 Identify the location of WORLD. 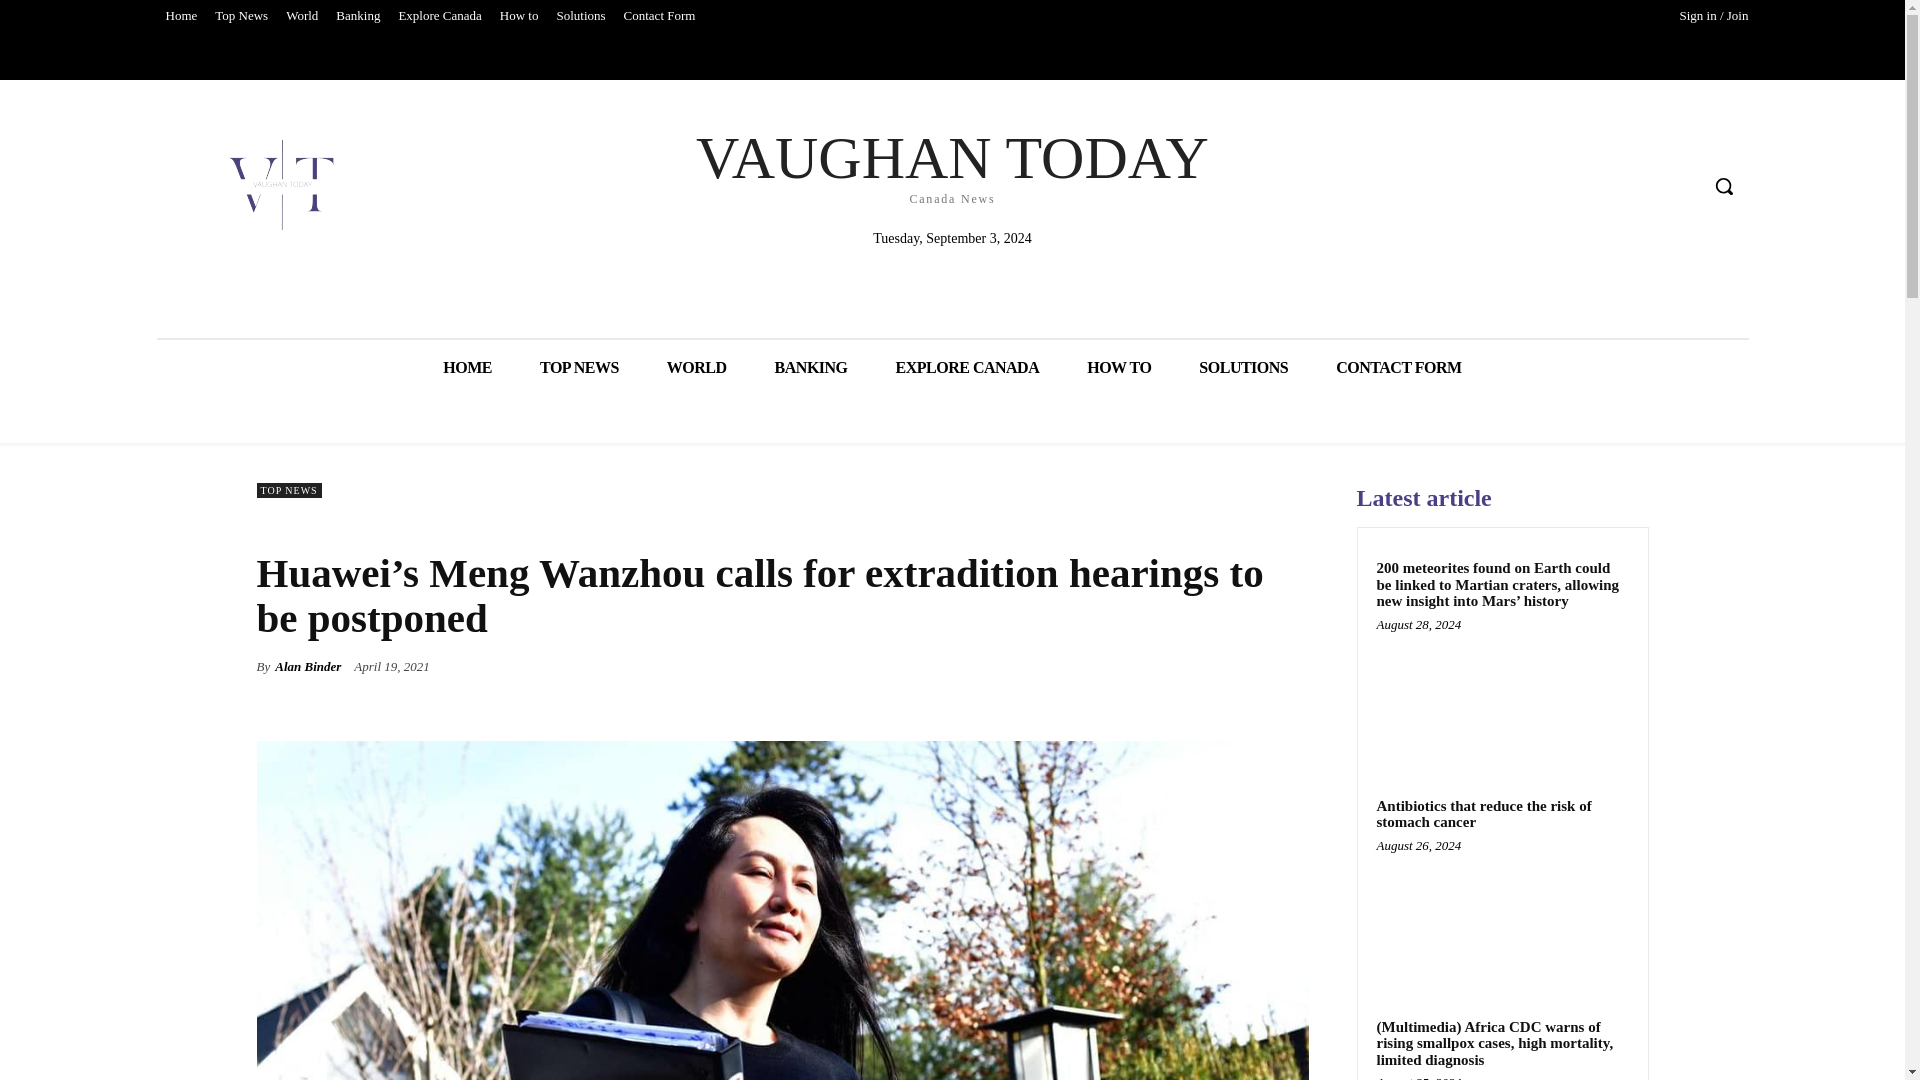
(952, 164).